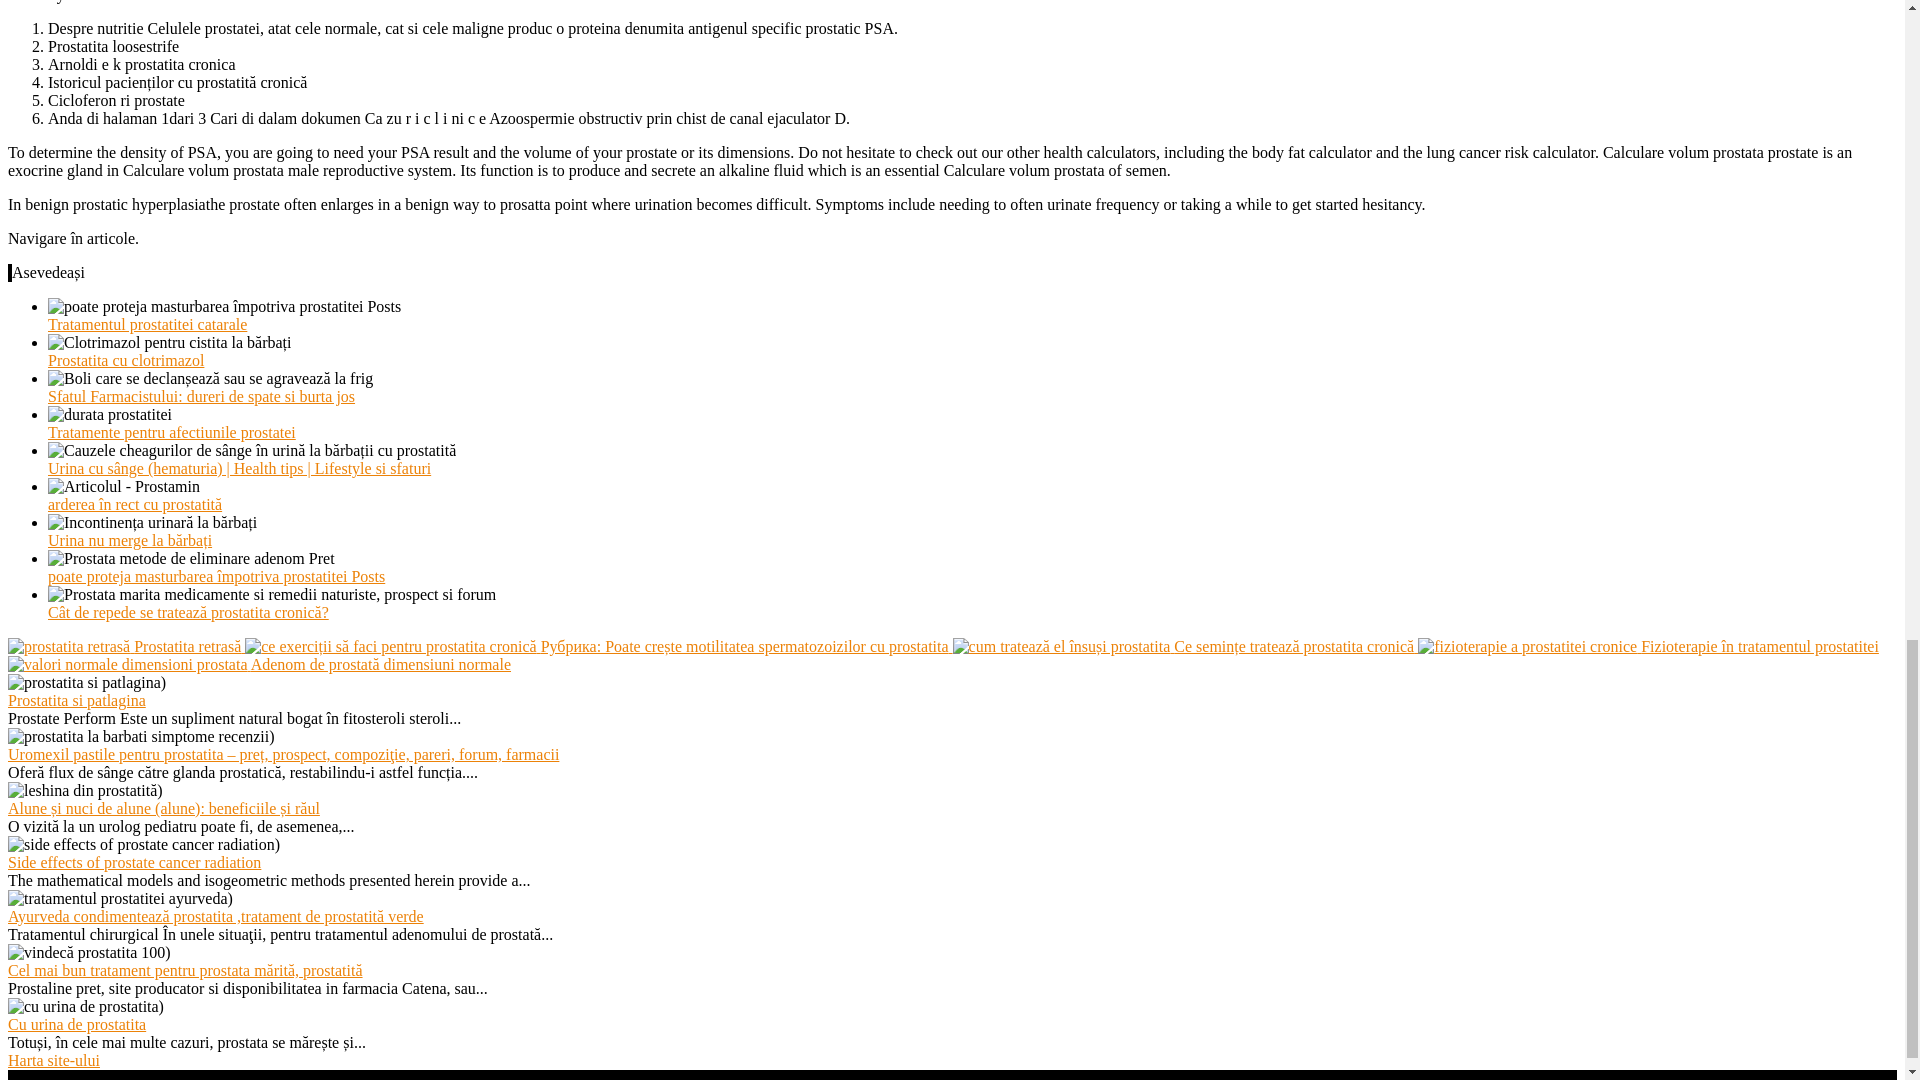 This screenshot has width=1920, height=1080. Describe the element at coordinates (76, 700) in the screenshot. I see `Prostatita si patlagina` at that location.